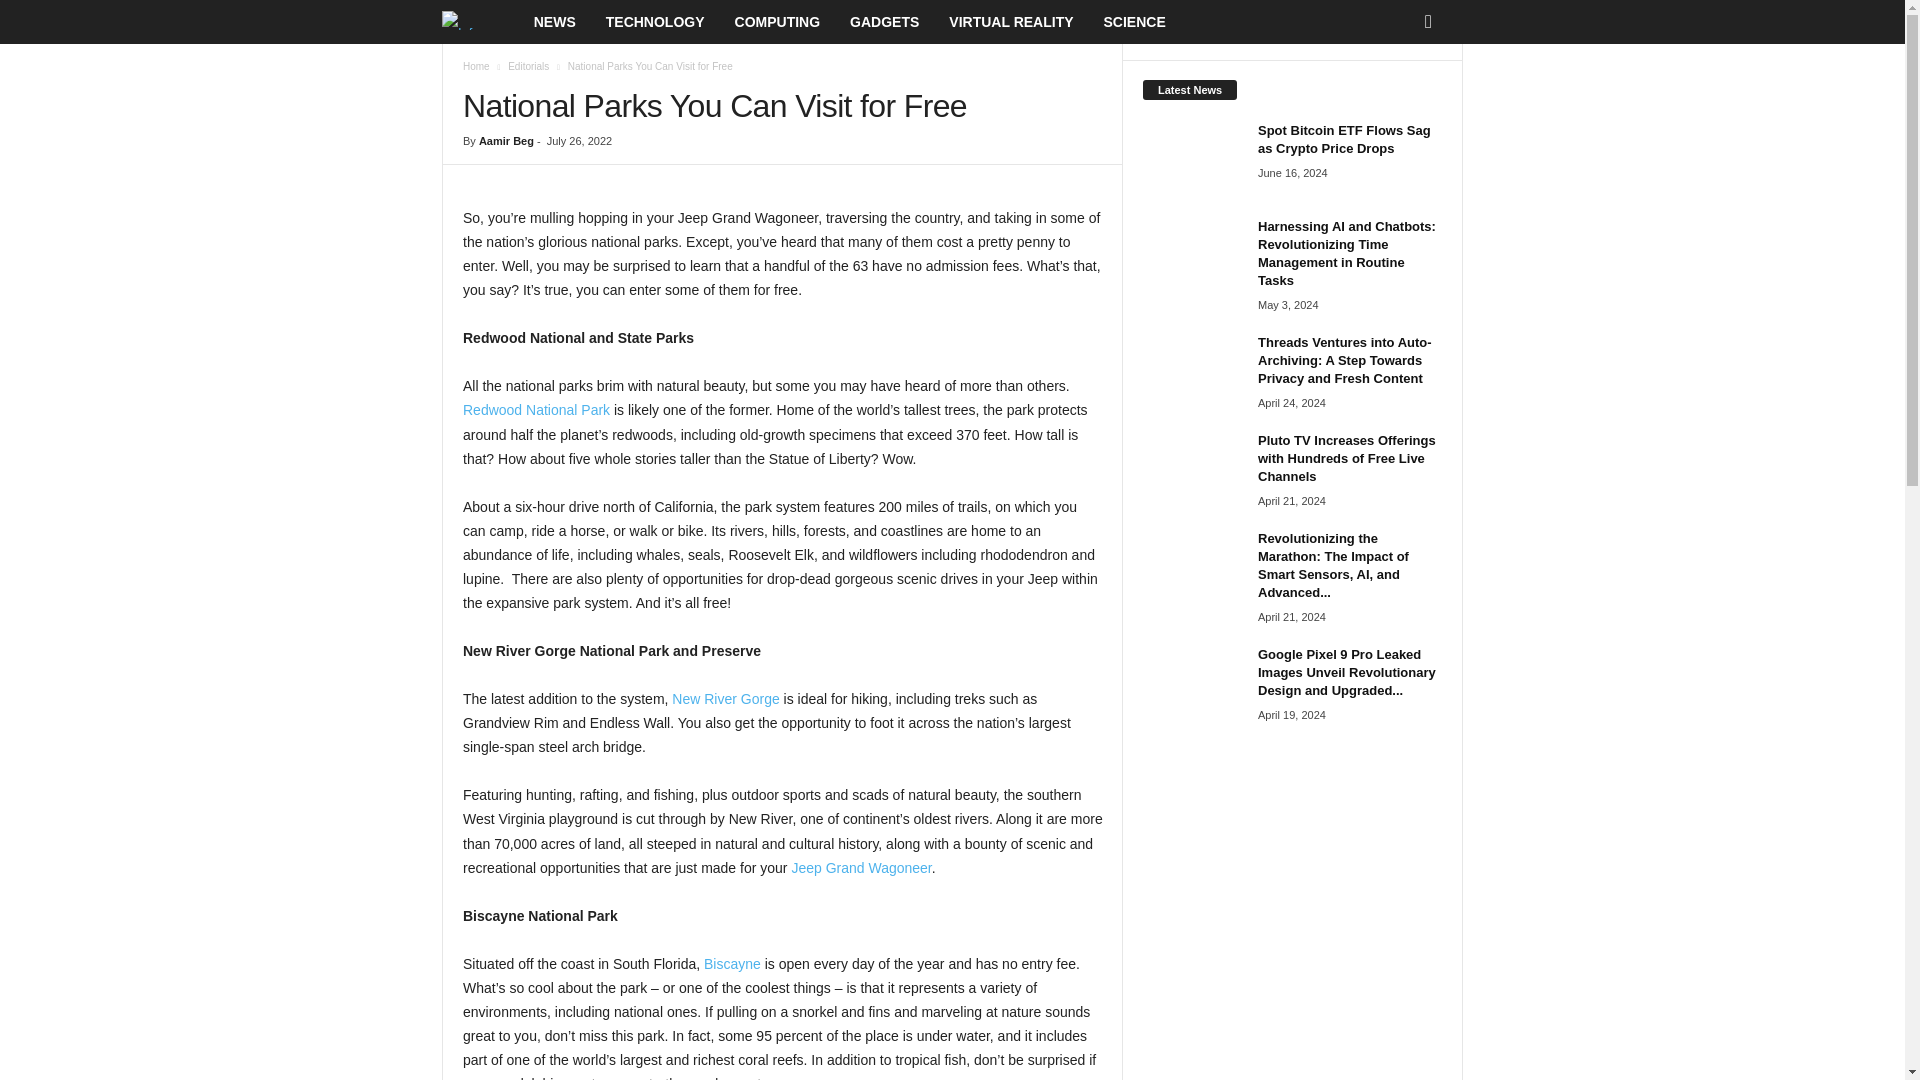 Image resolution: width=1920 pixels, height=1080 pixels. What do you see at coordinates (778, 22) in the screenshot?
I see `COMPUTING` at bounding box center [778, 22].